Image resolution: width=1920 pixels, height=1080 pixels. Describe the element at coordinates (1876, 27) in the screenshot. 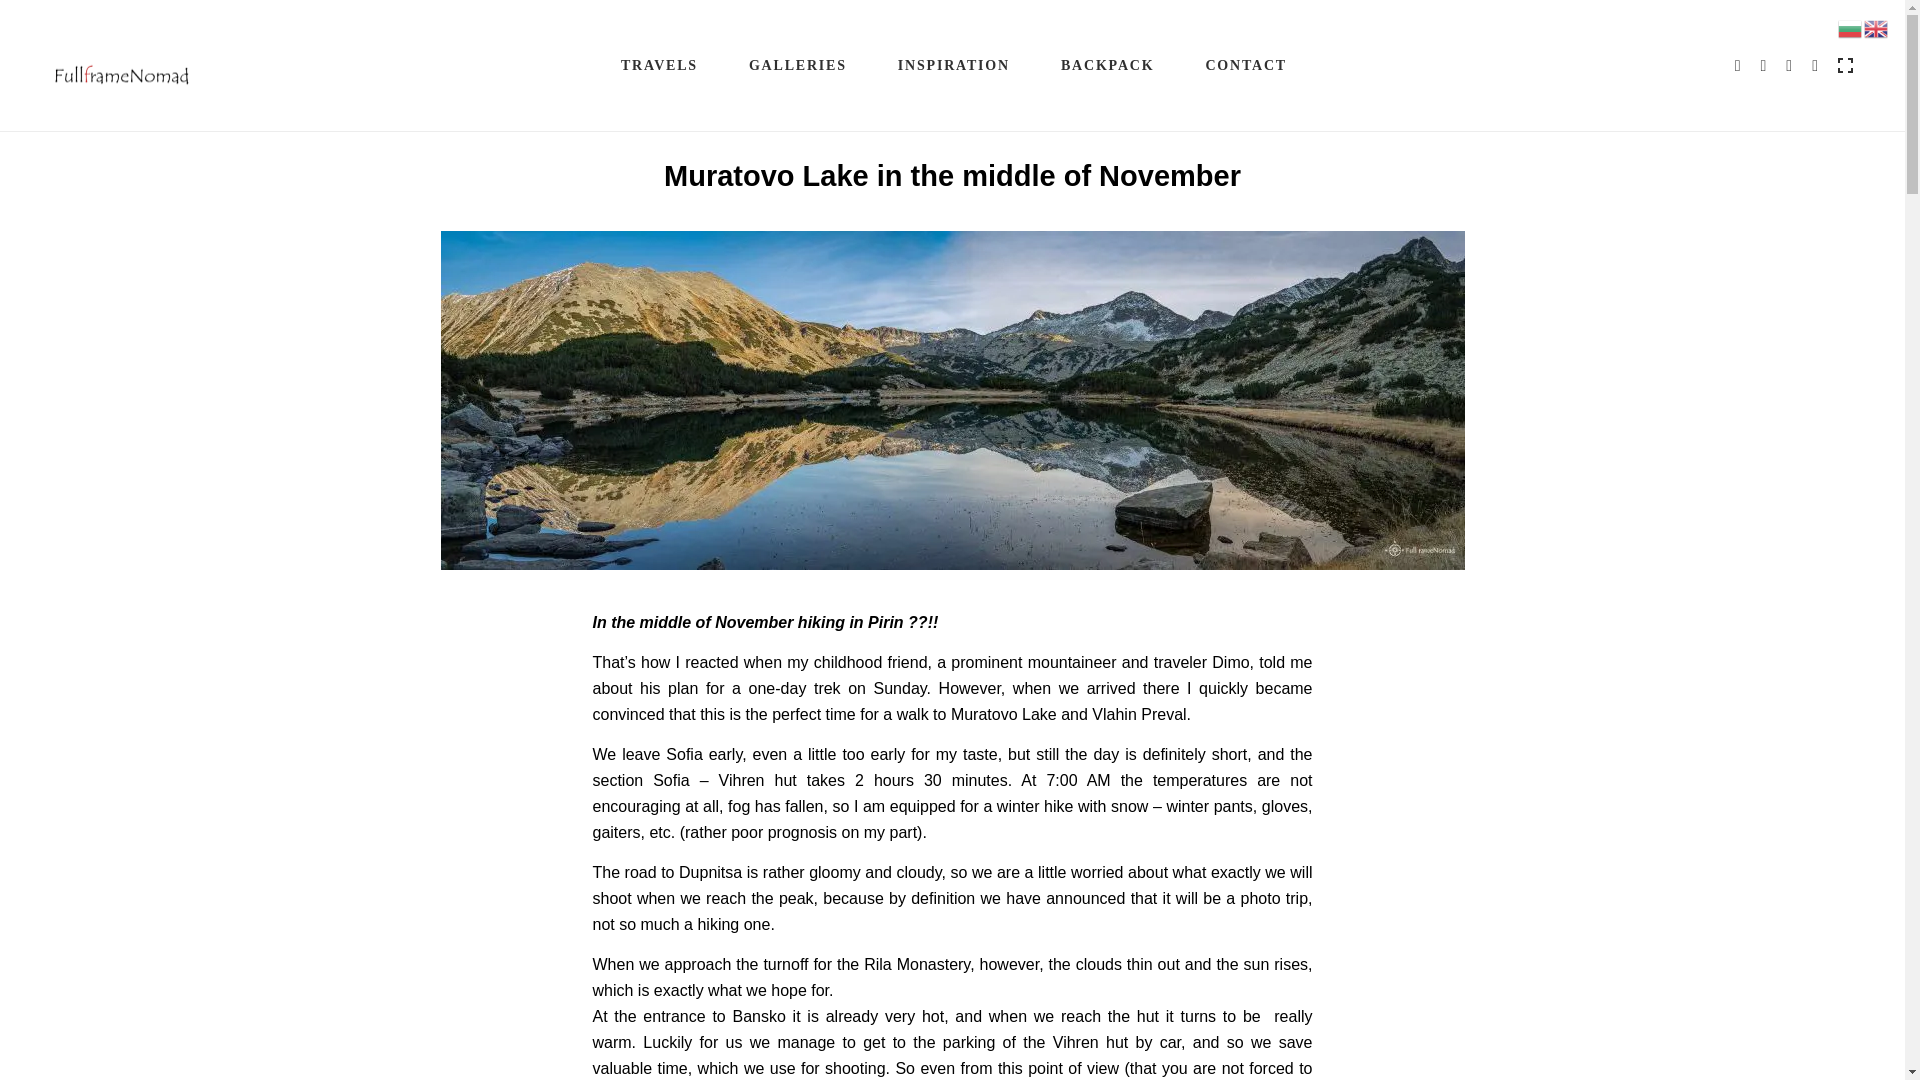

I see `English` at that location.